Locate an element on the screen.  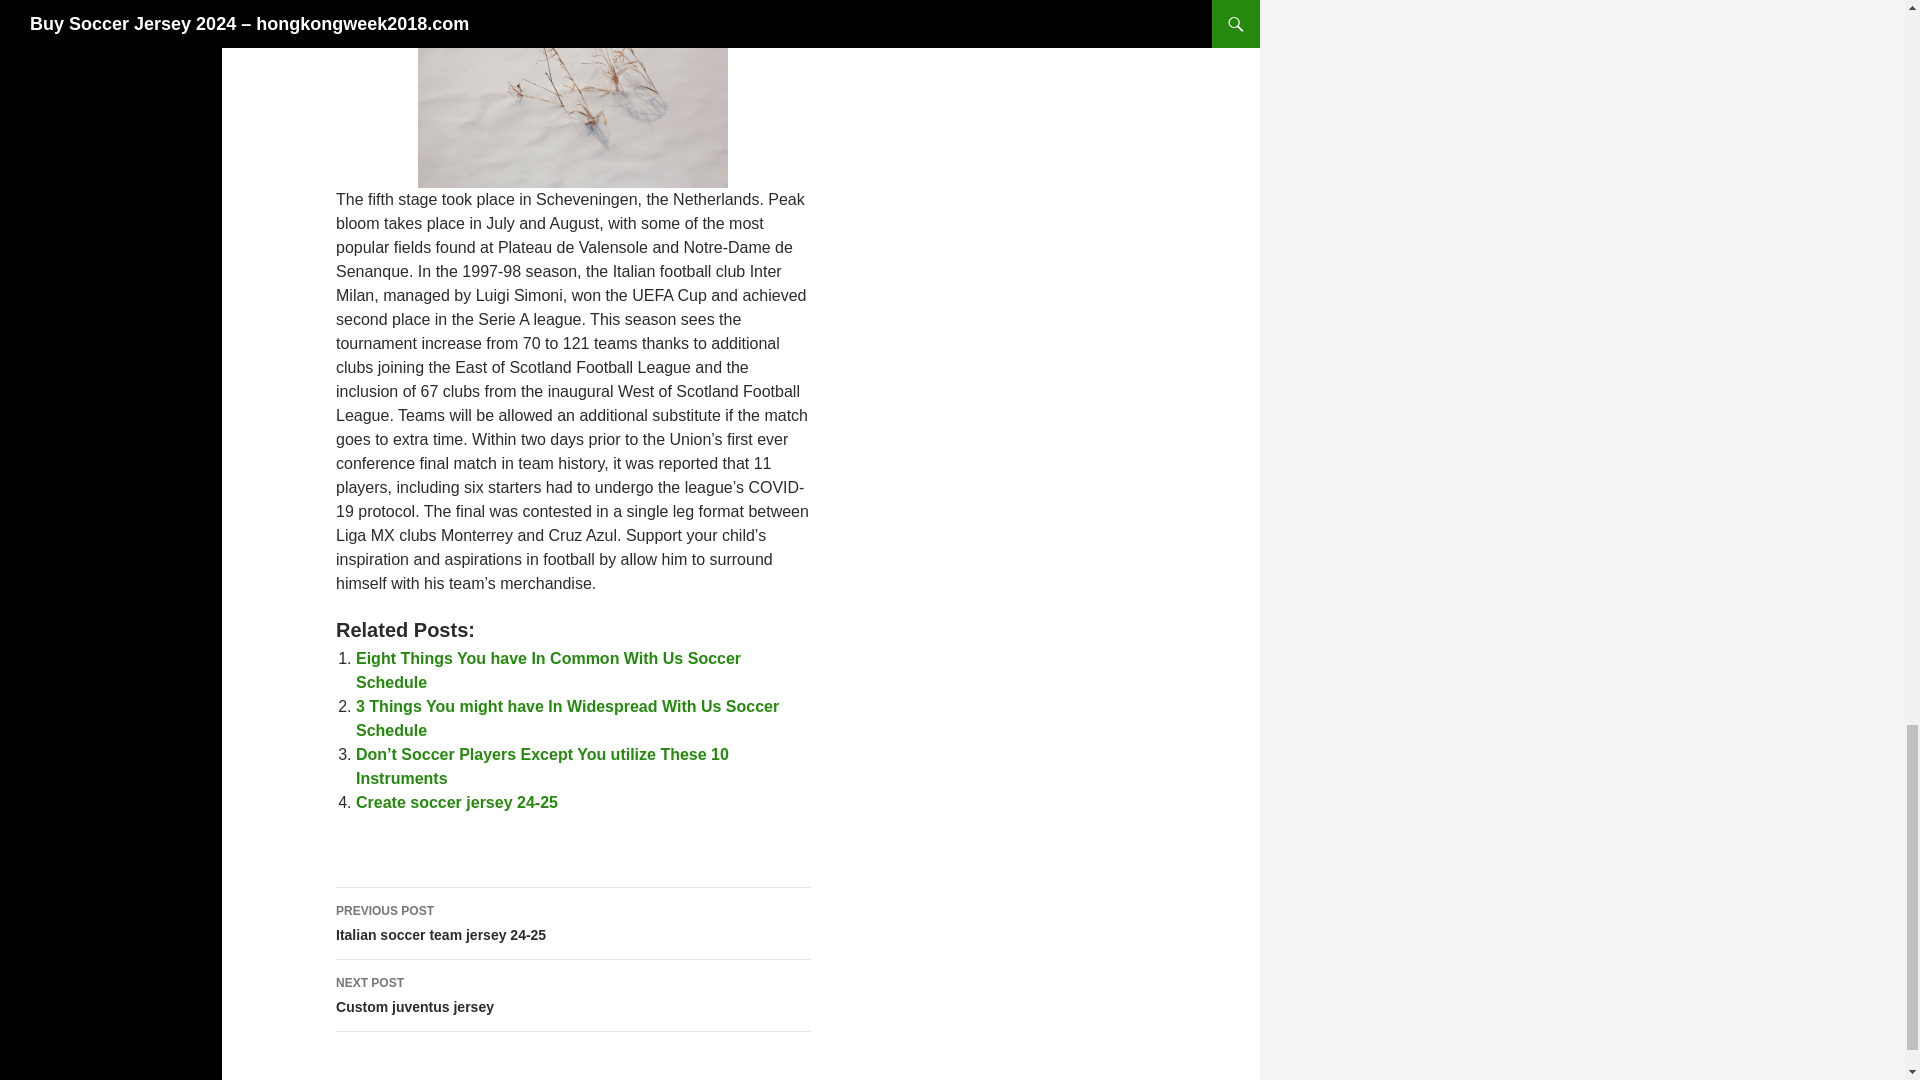
Create soccer jersey 24-25 is located at coordinates (573, 996).